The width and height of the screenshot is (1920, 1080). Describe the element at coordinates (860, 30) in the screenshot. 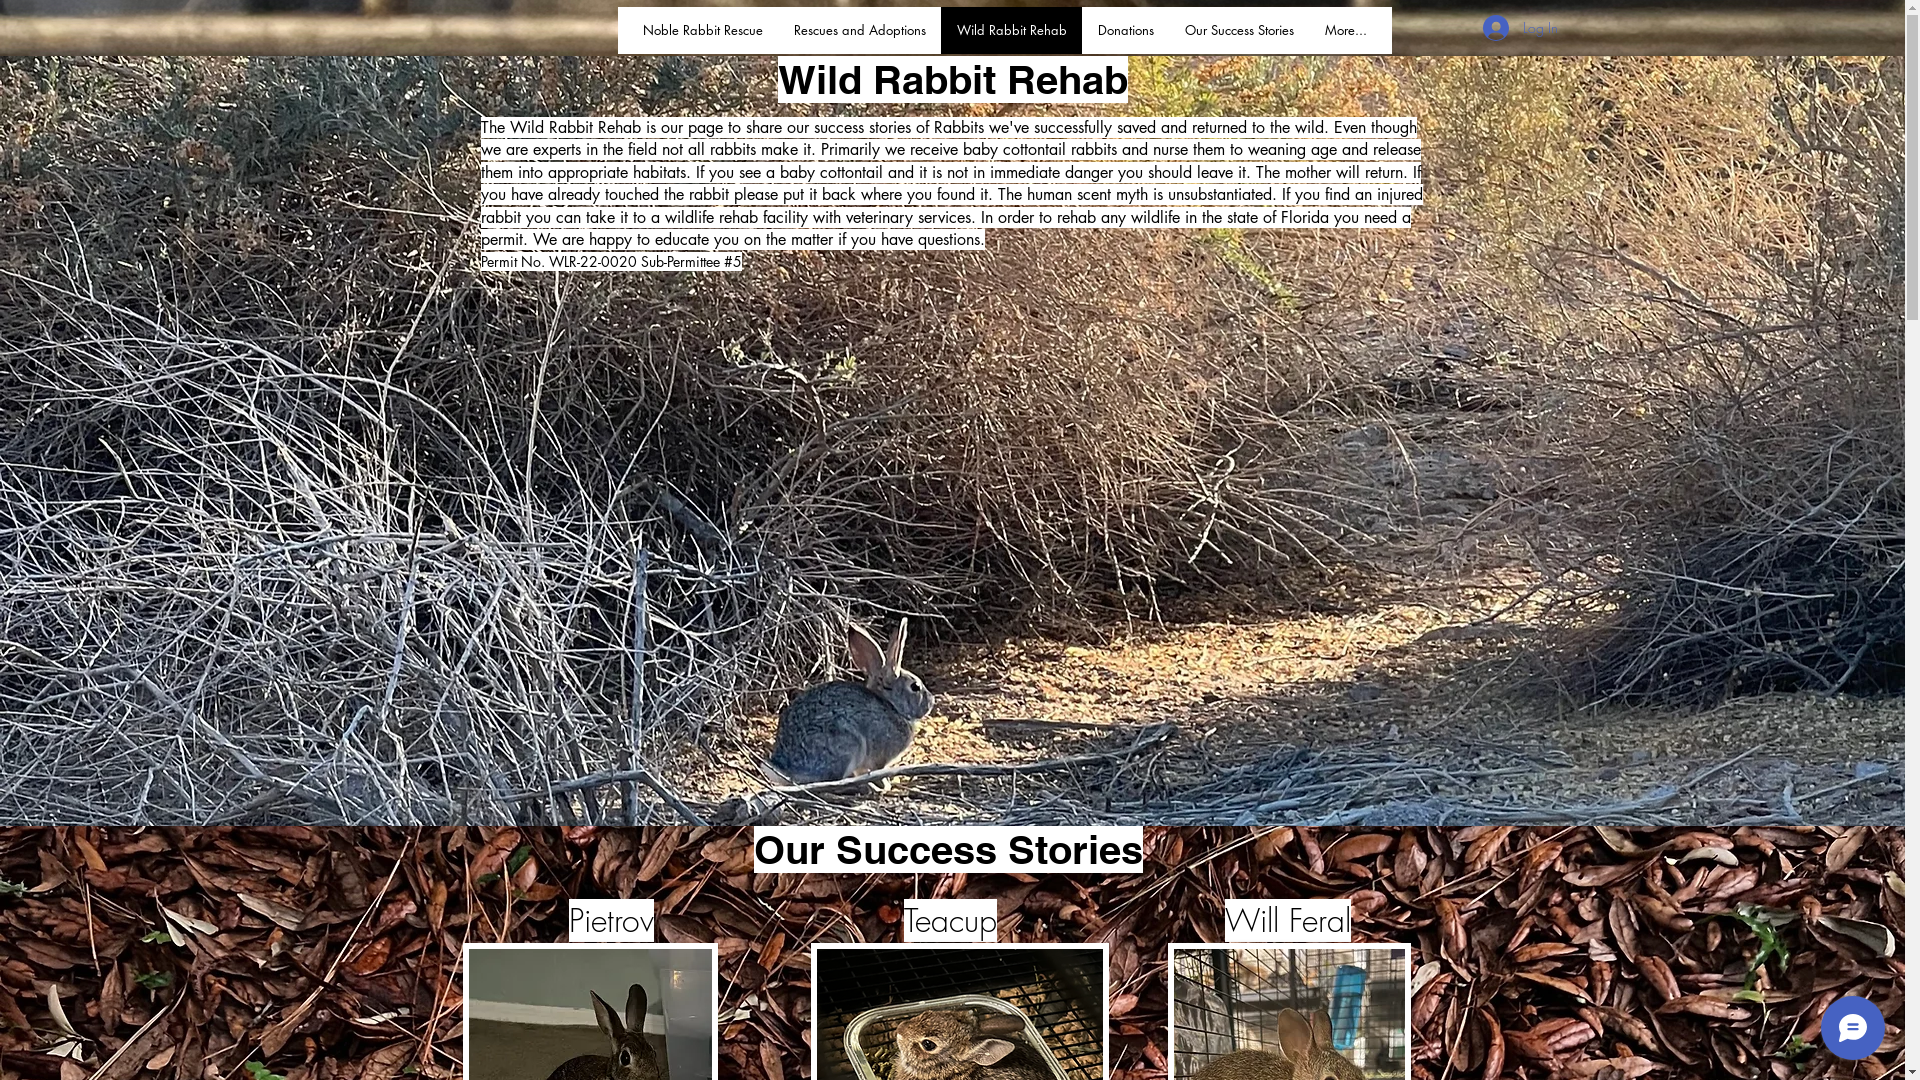

I see `Rescues and Adoptions` at that location.